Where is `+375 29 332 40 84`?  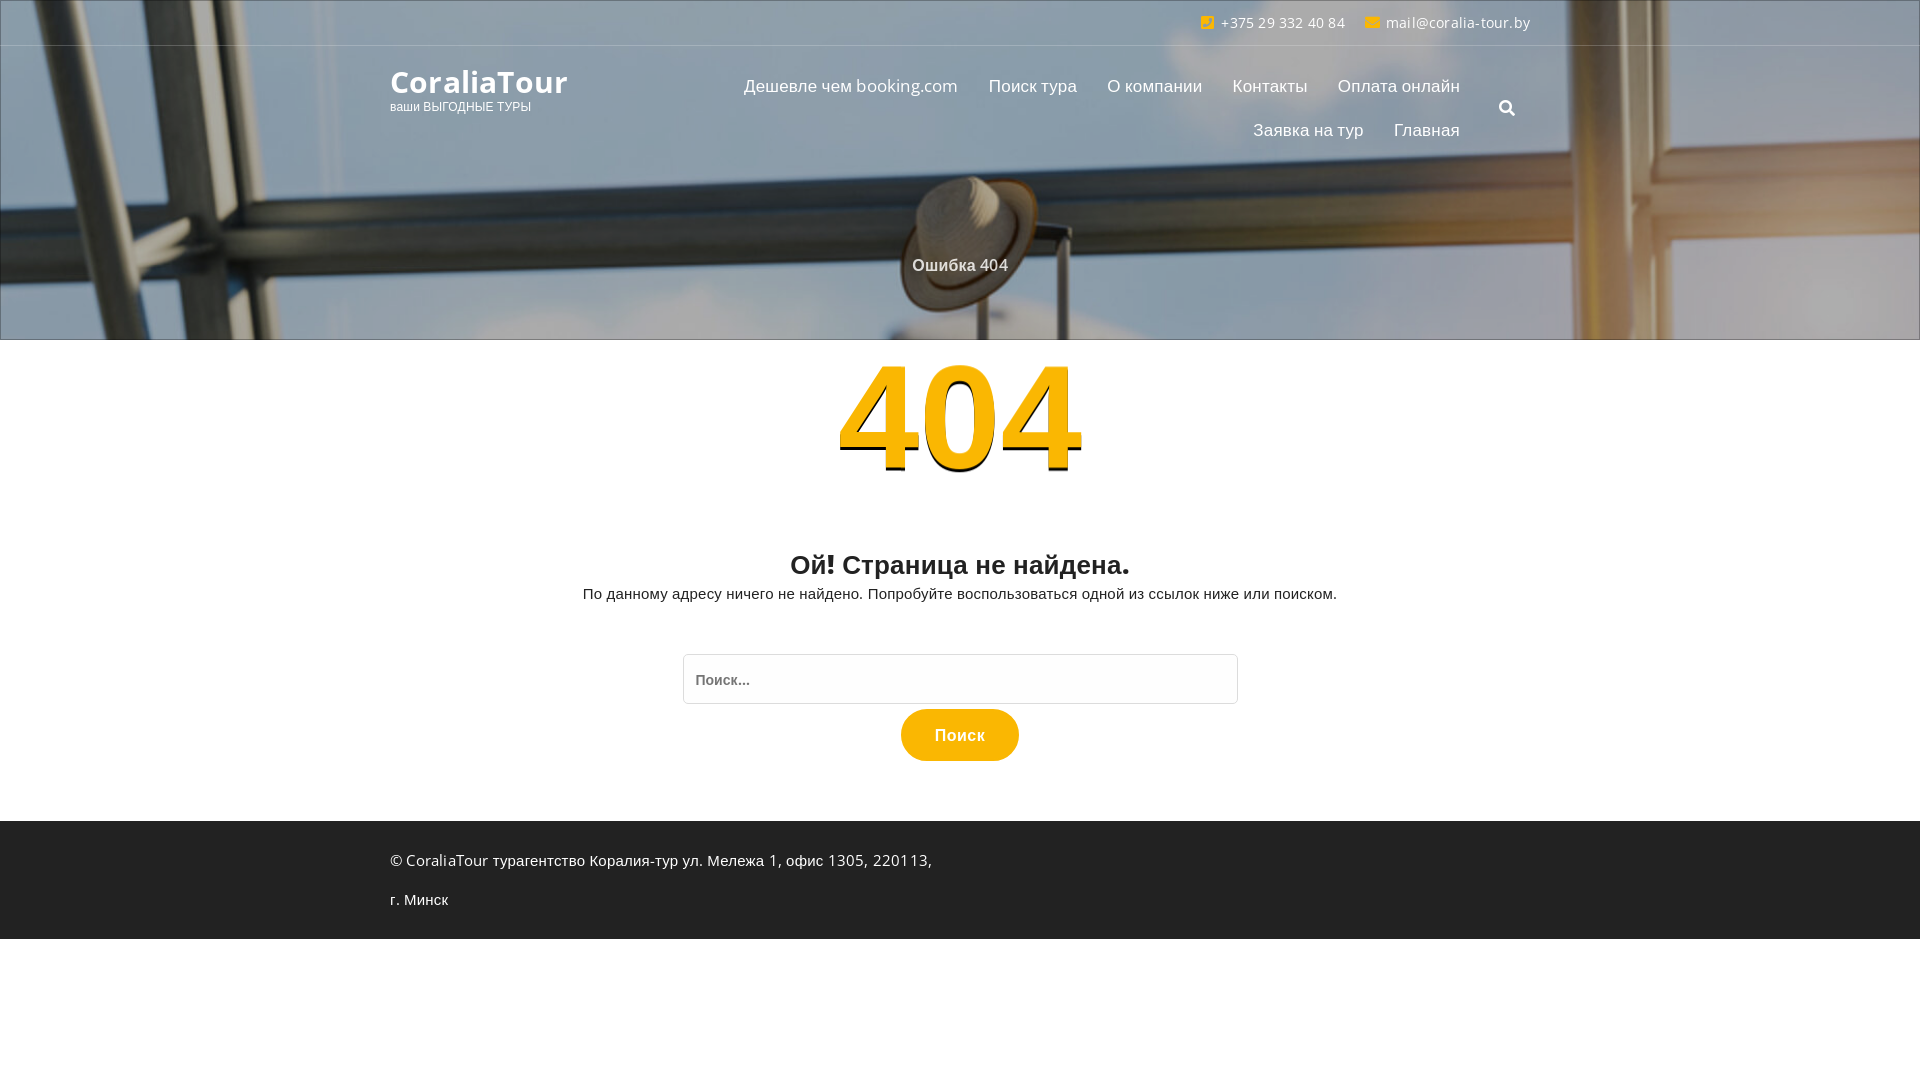 +375 29 332 40 84 is located at coordinates (1272, 22).